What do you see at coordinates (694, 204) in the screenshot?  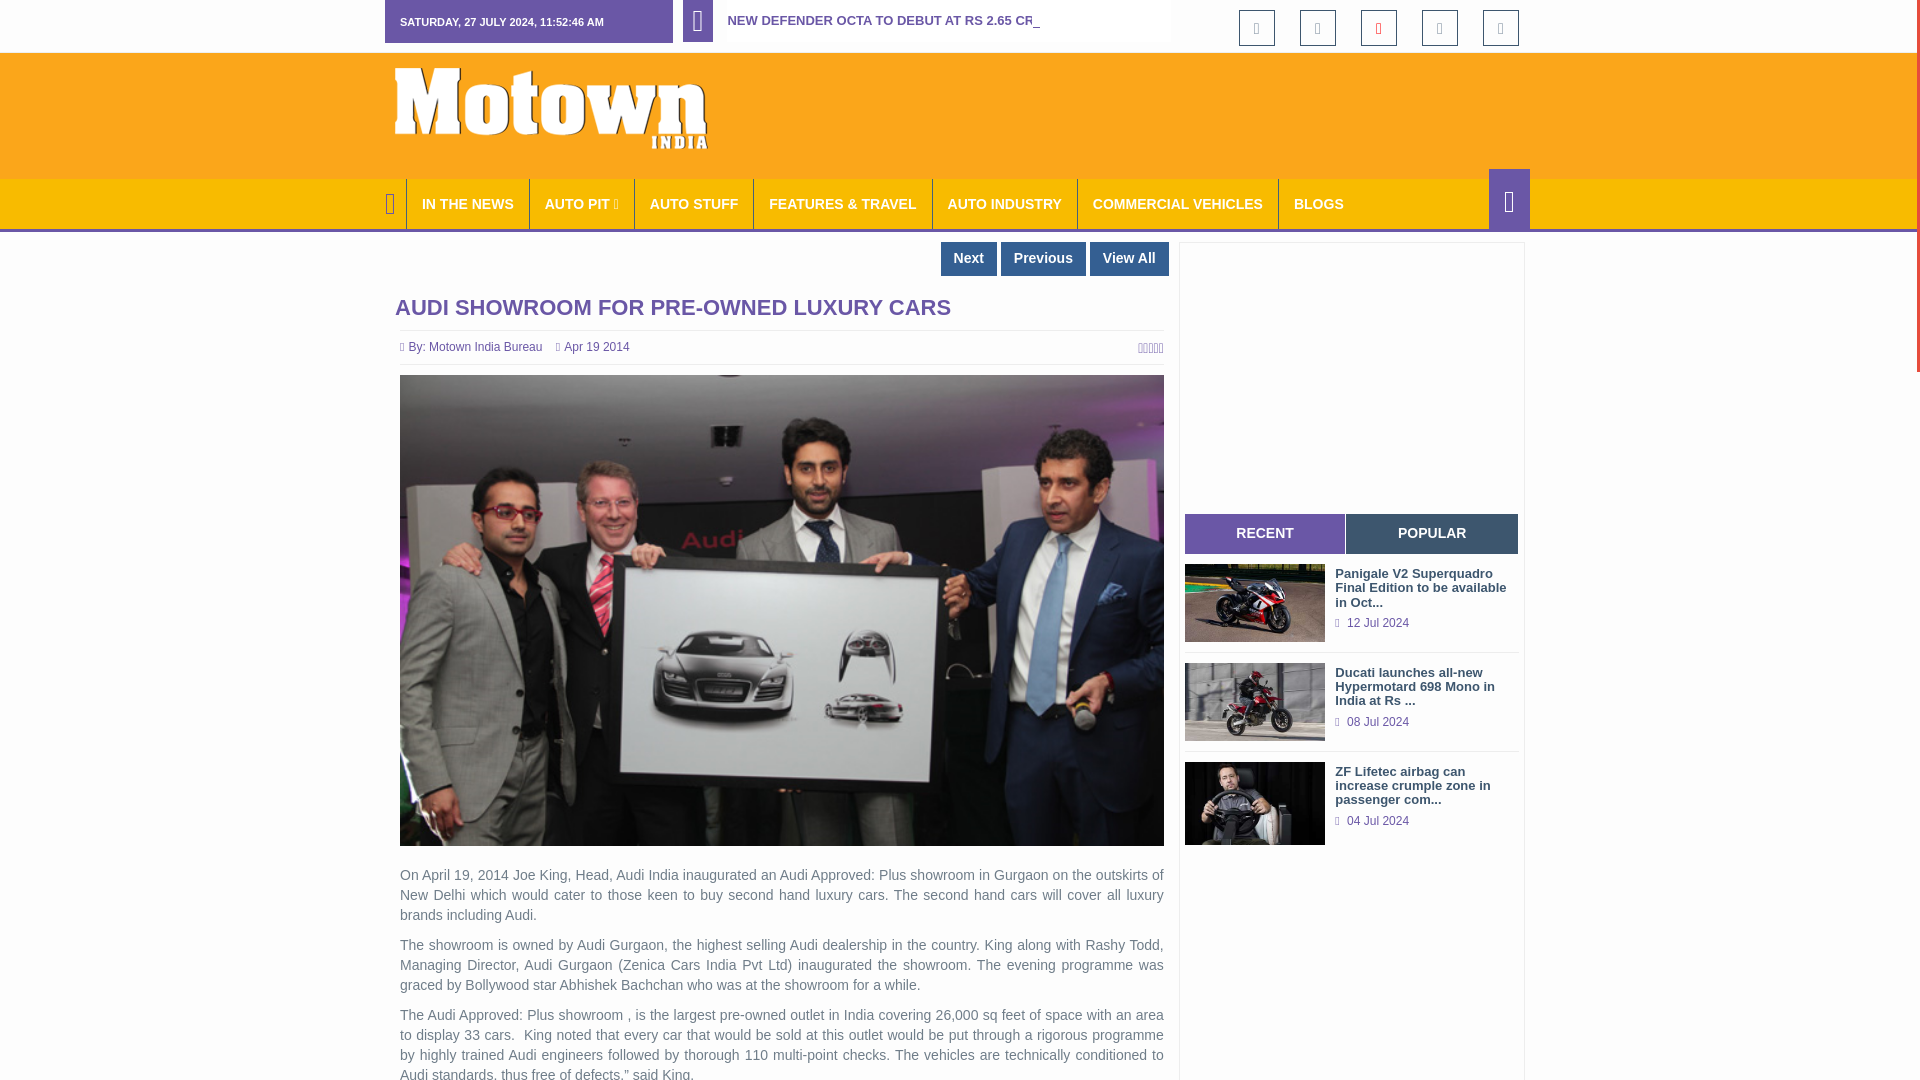 I see `Auto Stuff by Motown India` at bounding box center [694, 204].